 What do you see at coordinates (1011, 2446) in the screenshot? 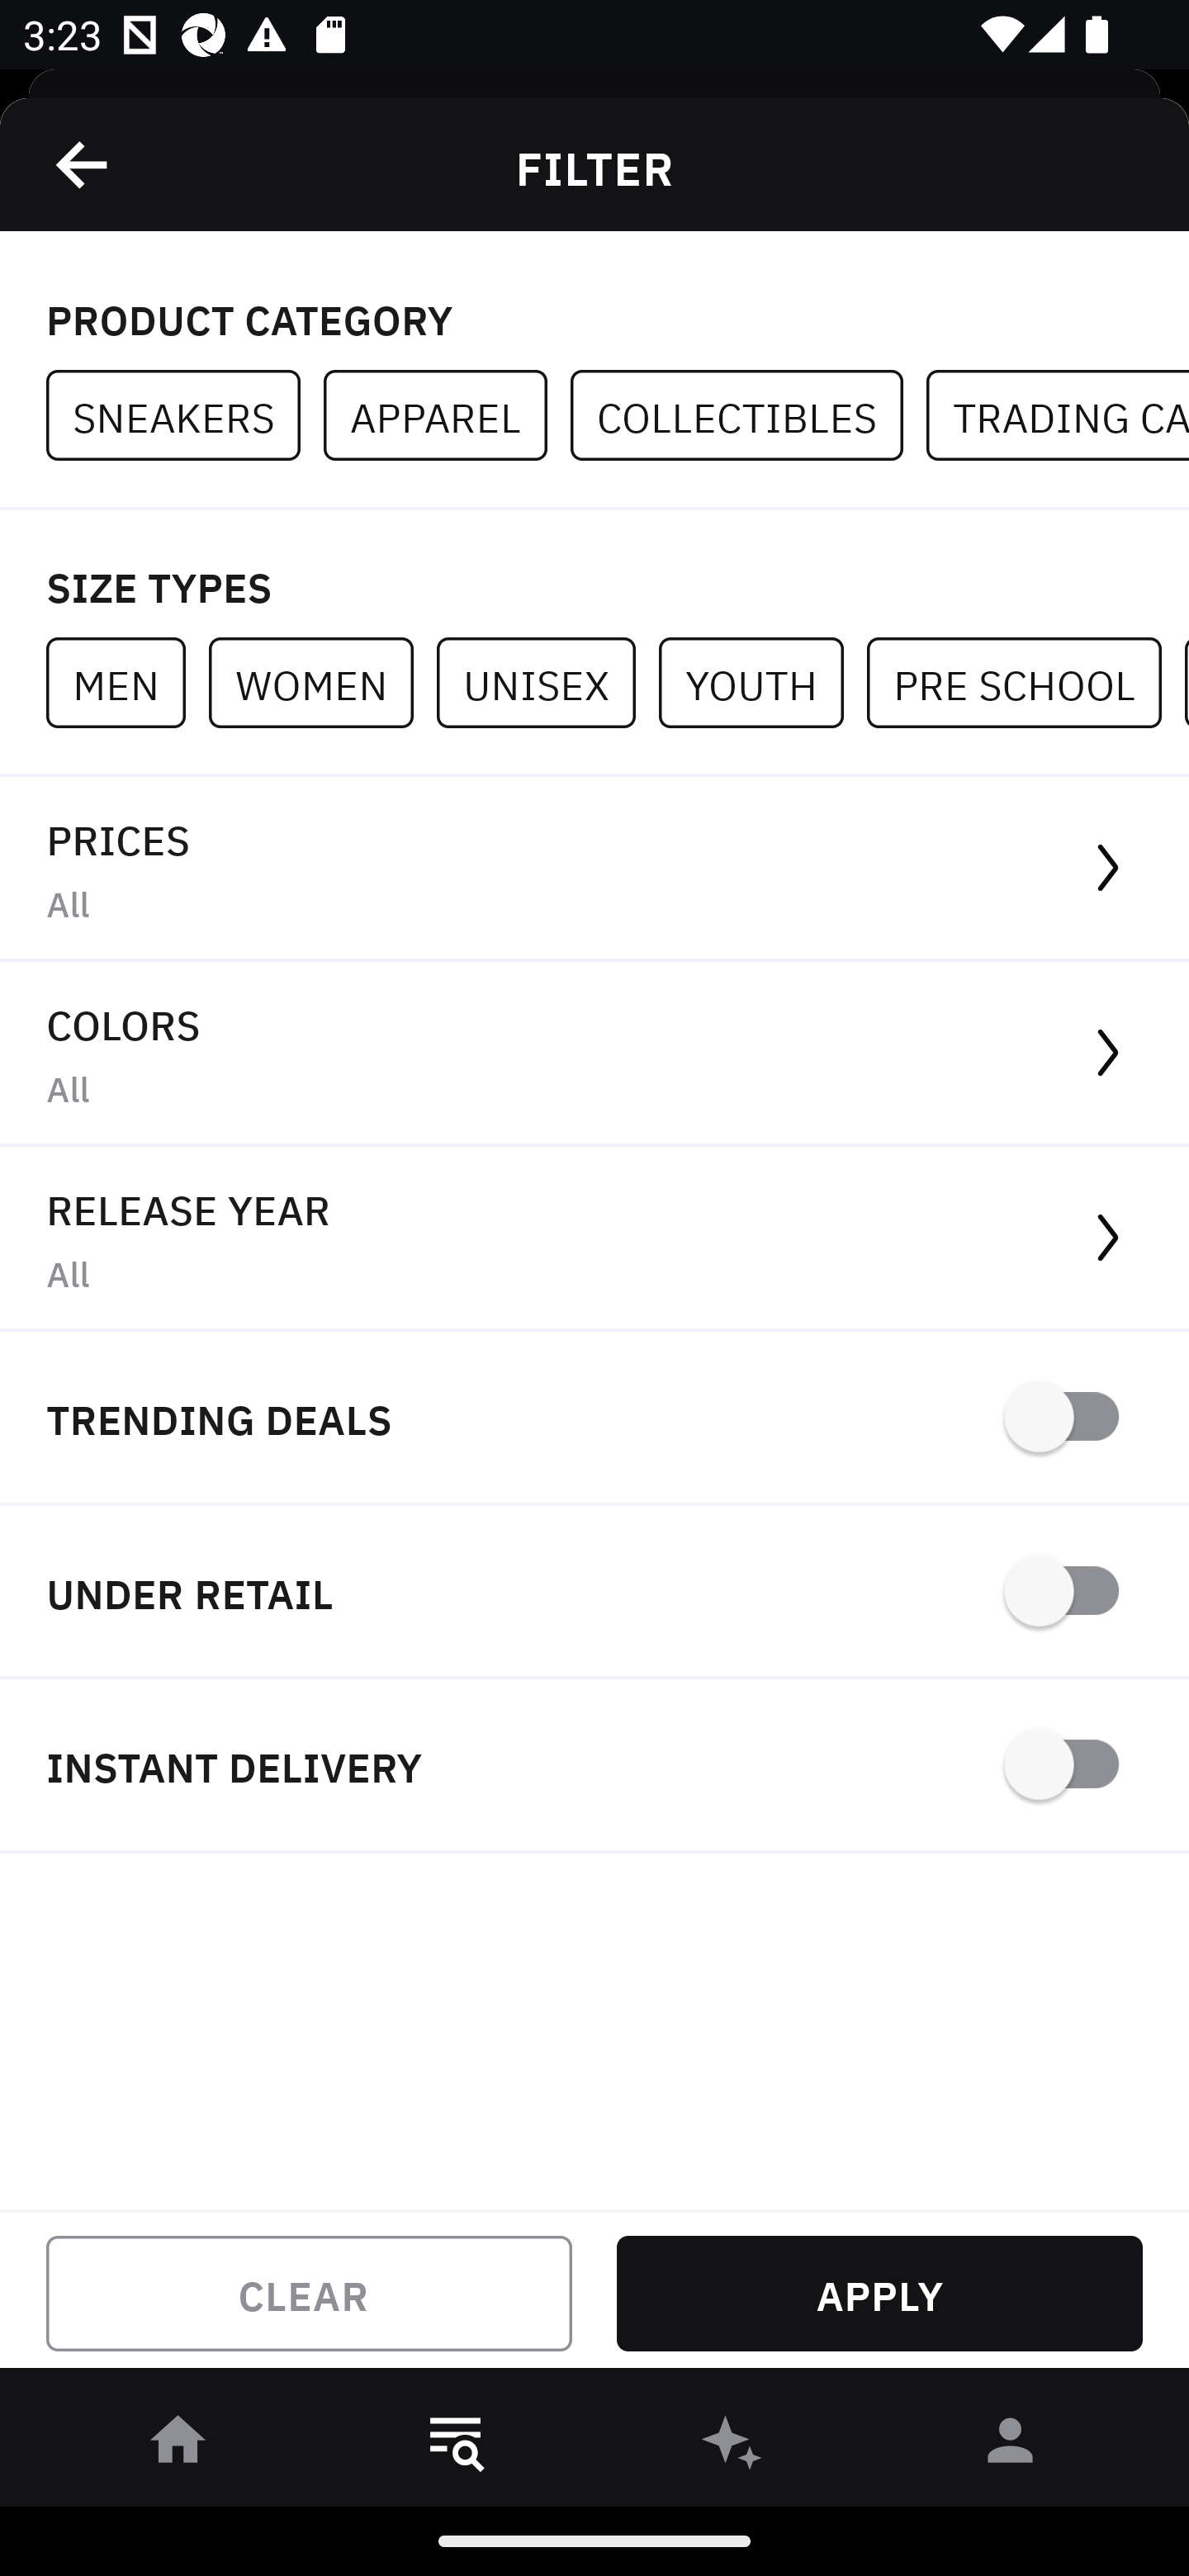
I see `󰀄` at bounding box center [1011, 2446].